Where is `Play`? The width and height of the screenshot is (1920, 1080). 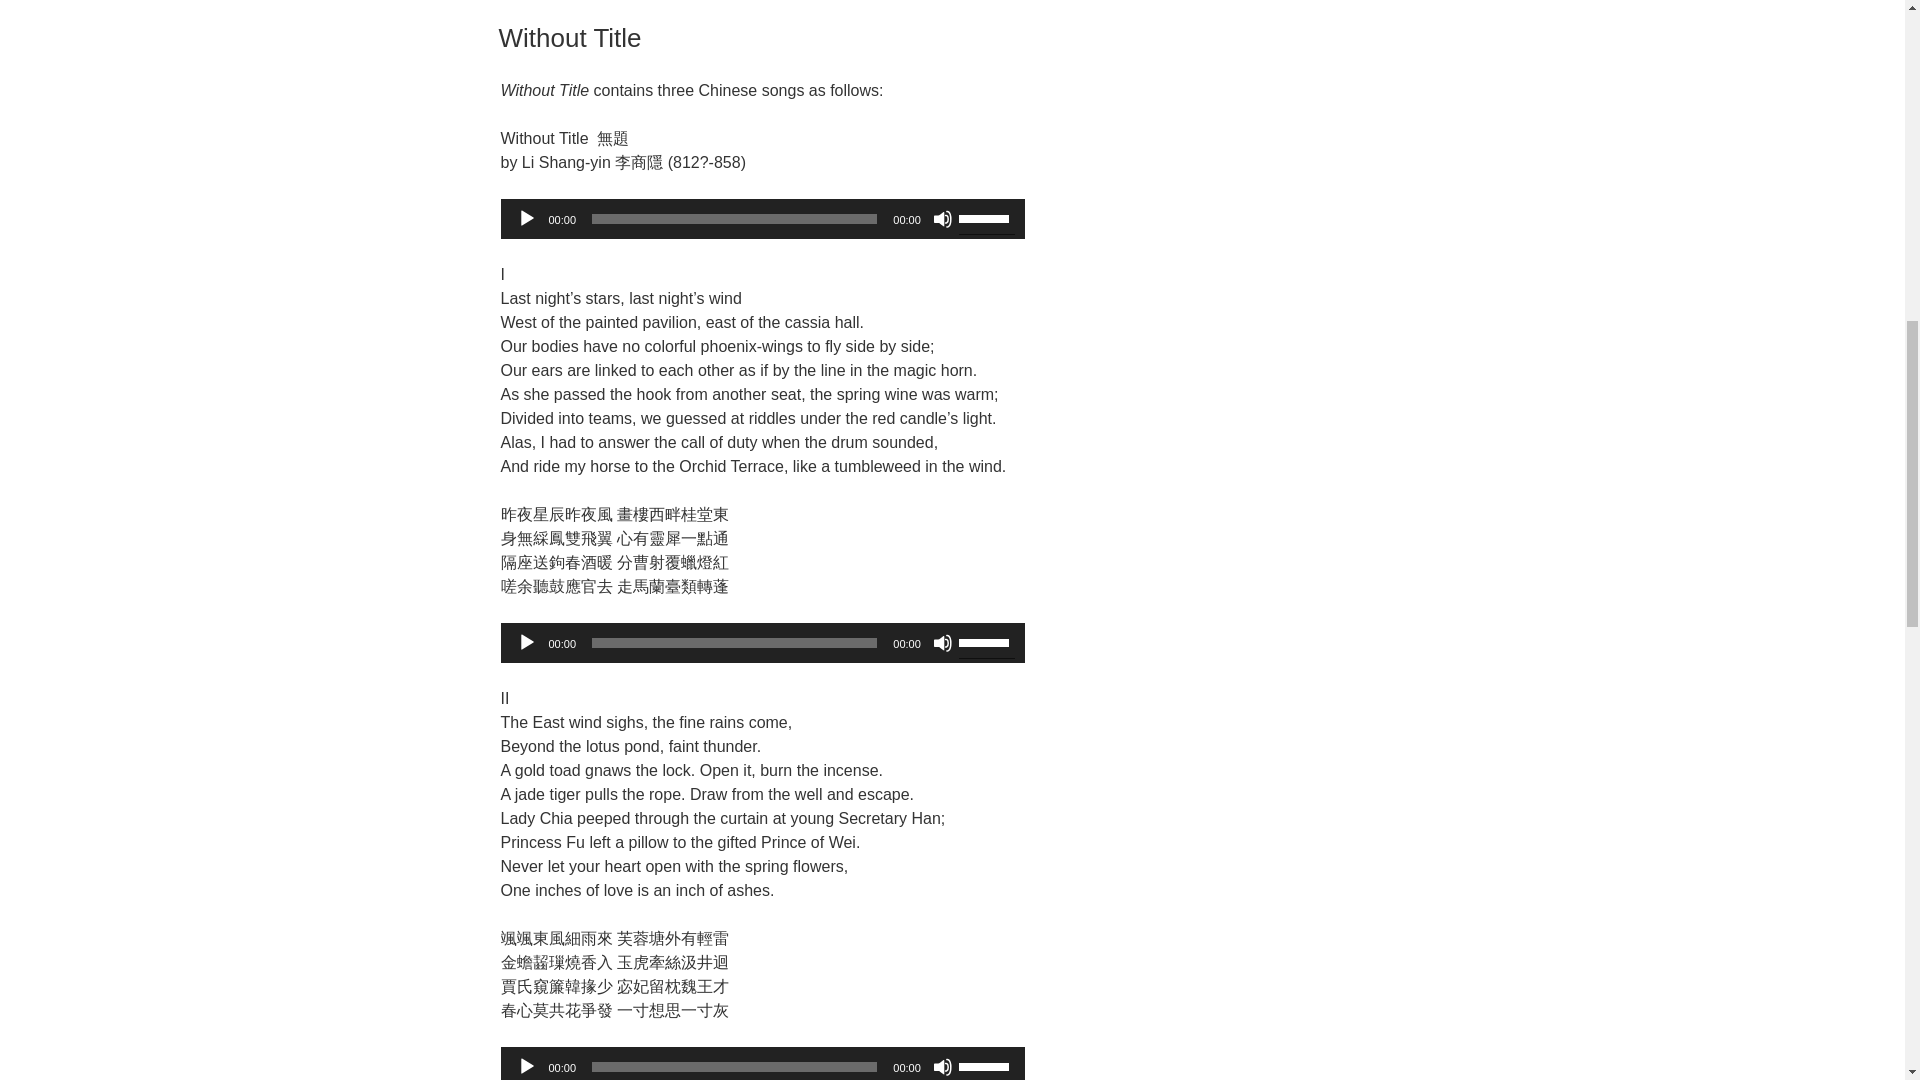
Play is located at coordinates (526, 218).